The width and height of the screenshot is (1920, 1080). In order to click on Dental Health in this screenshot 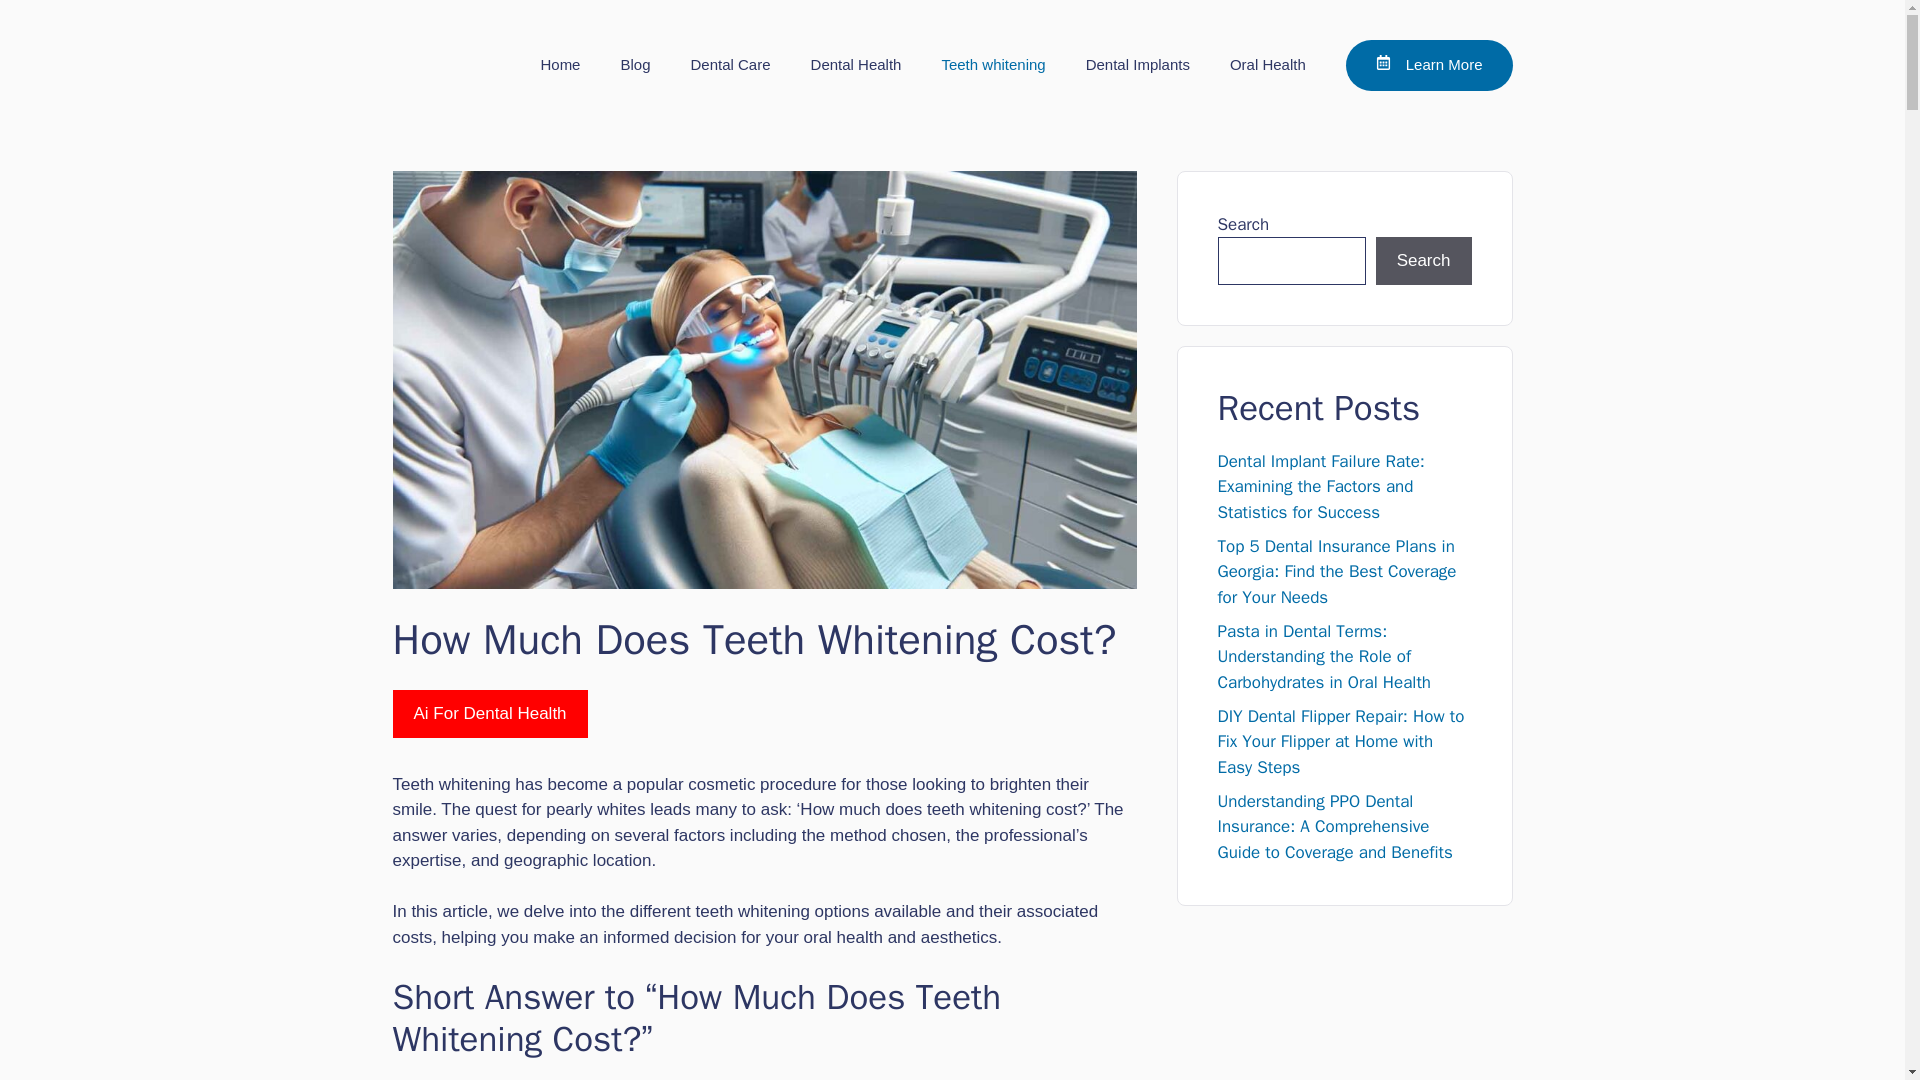, I will do `click(856, 64)`.